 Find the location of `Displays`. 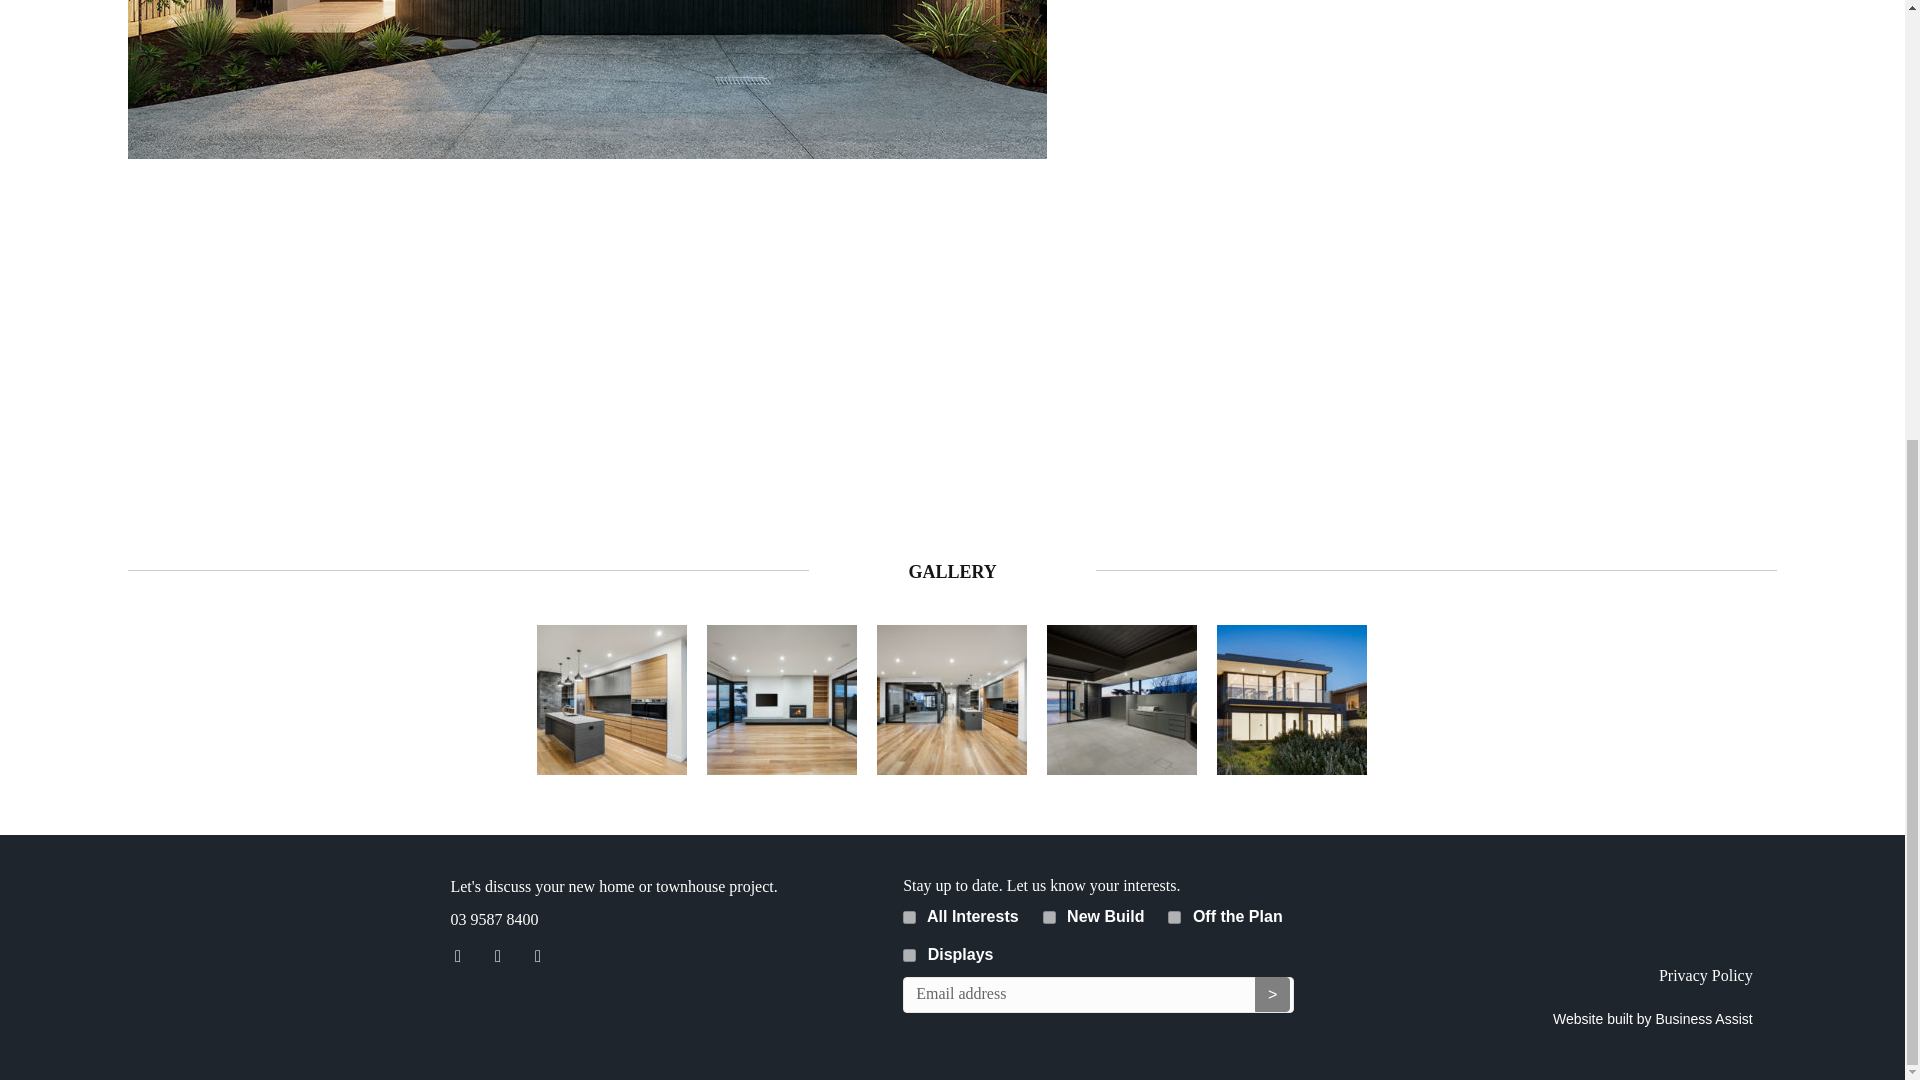

Displays is located at coordinates (908, 956).